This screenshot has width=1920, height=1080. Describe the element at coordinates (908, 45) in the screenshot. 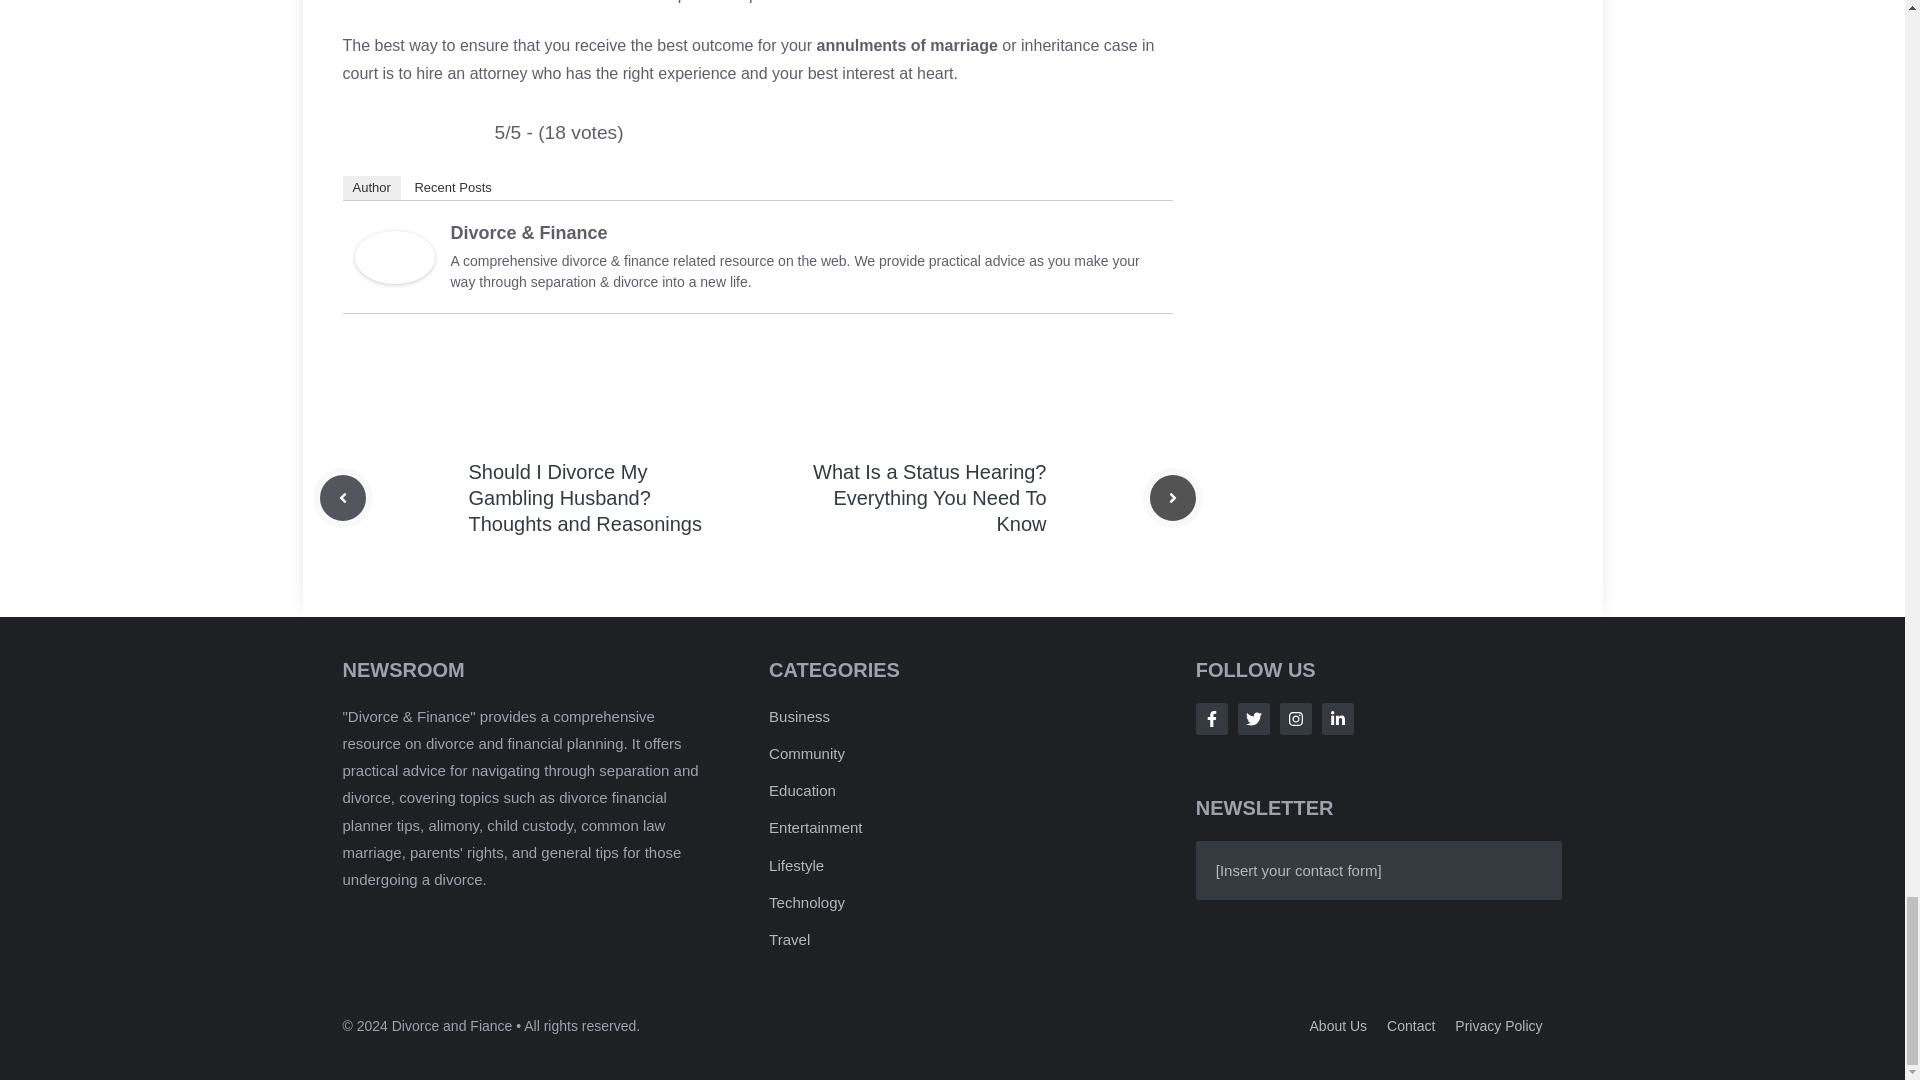

I see `annulments of marriage` at that location.